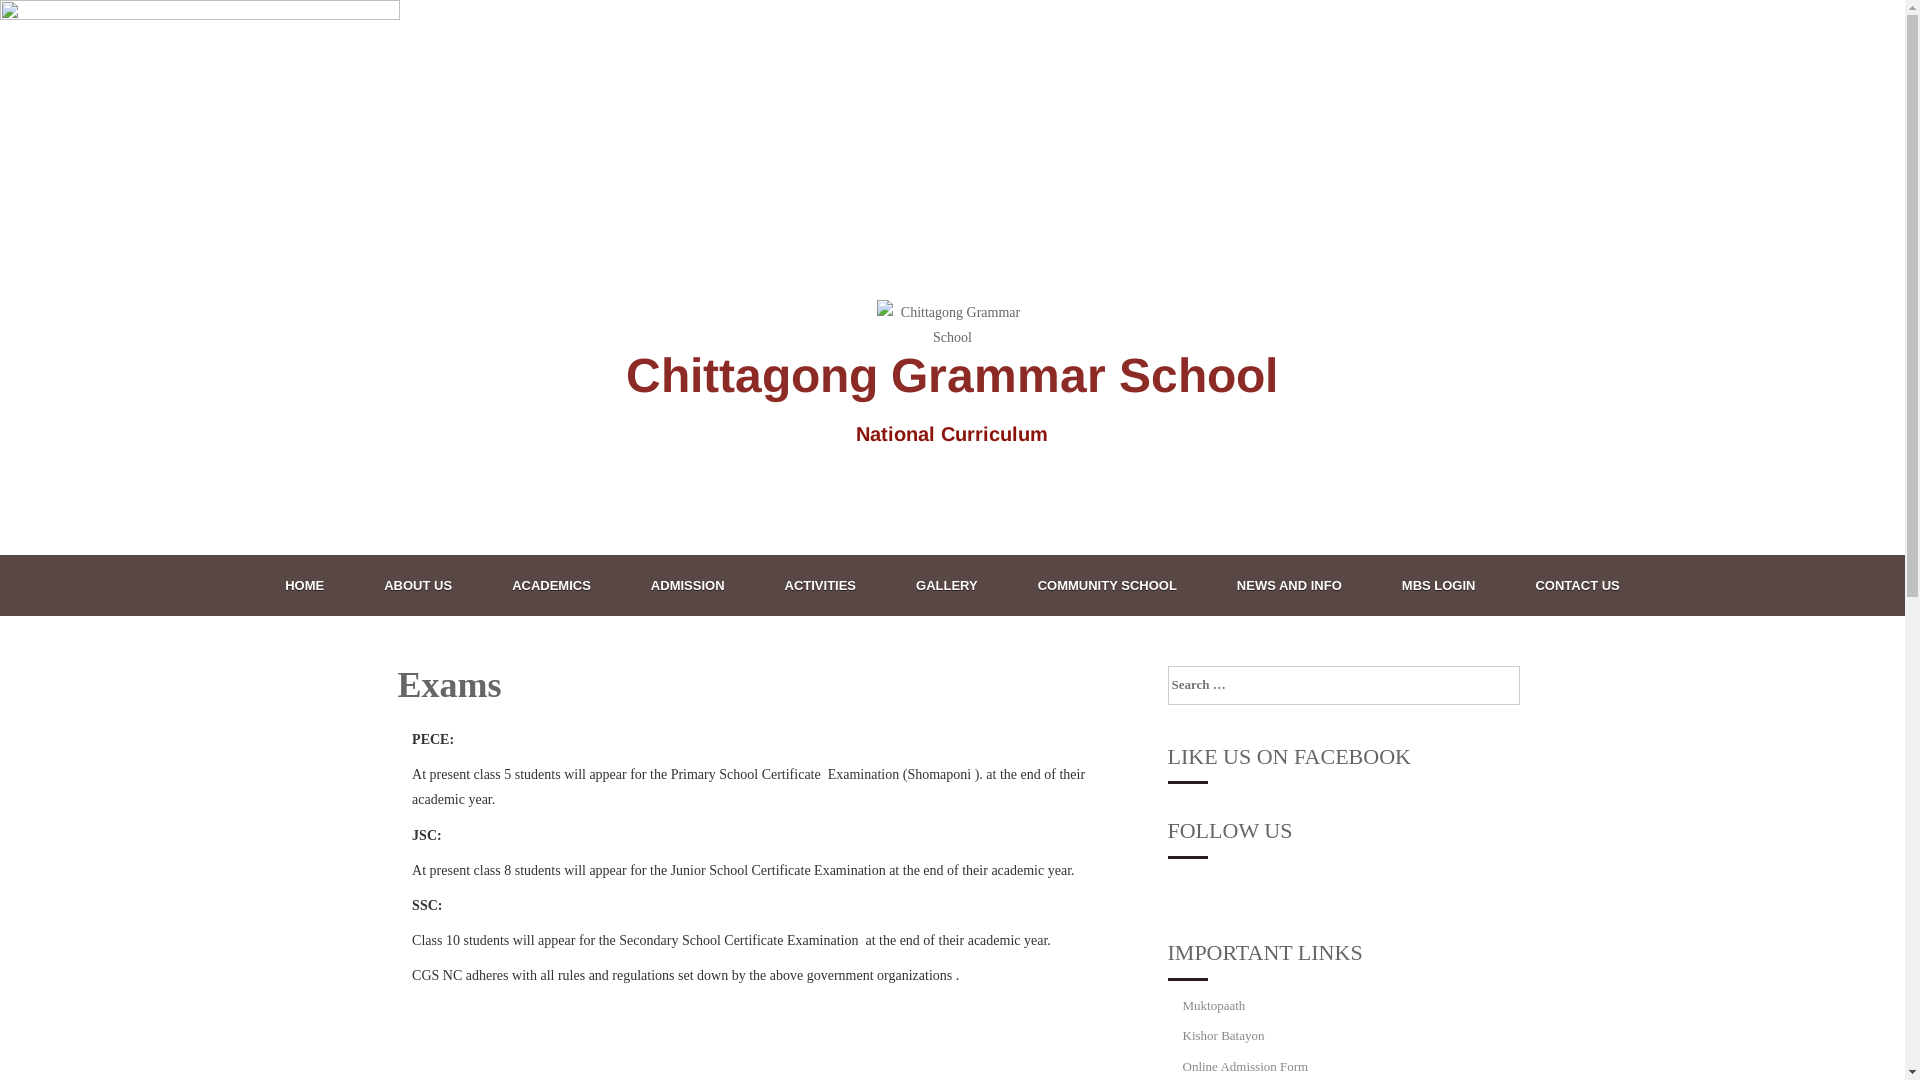  Describe the element at coordinates (304, 586) in the screenshot. I see `HOME` at that location.